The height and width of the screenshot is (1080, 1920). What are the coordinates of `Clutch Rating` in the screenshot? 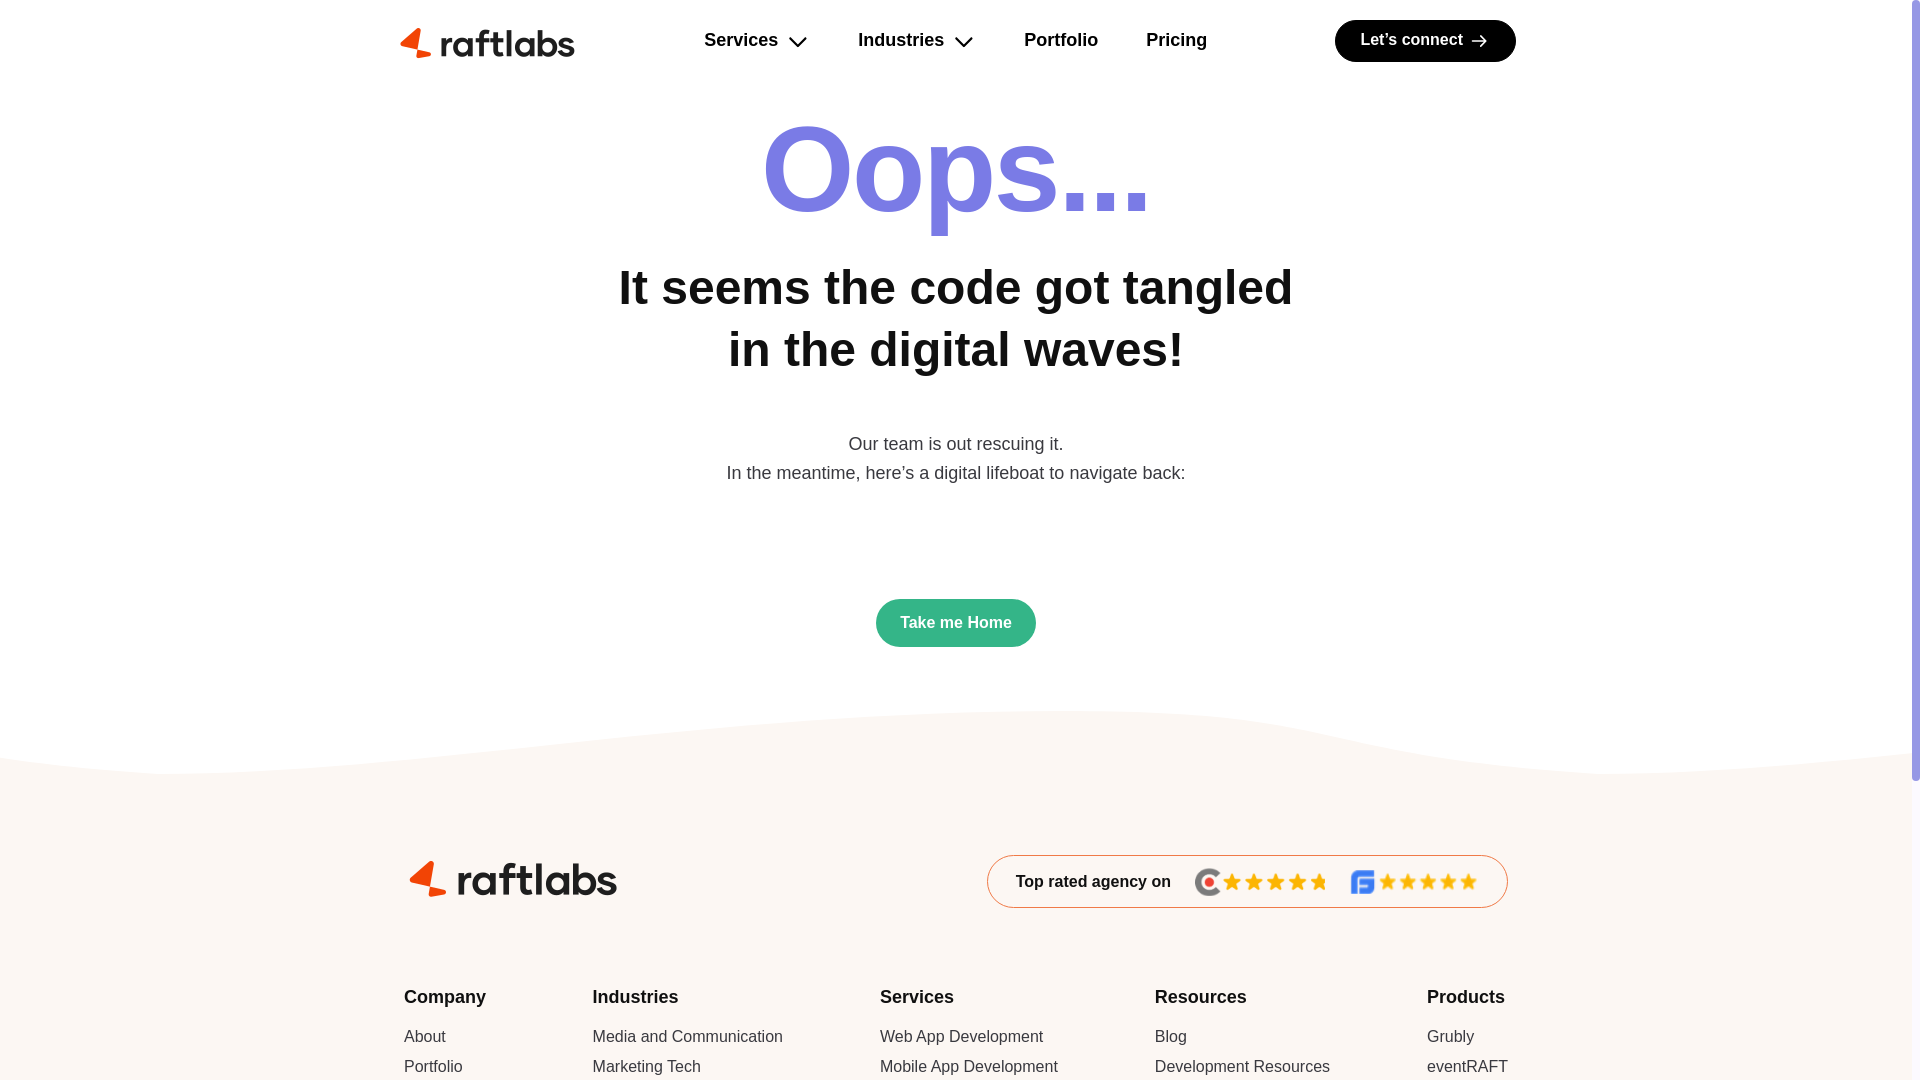 It's located at (1259, 882).